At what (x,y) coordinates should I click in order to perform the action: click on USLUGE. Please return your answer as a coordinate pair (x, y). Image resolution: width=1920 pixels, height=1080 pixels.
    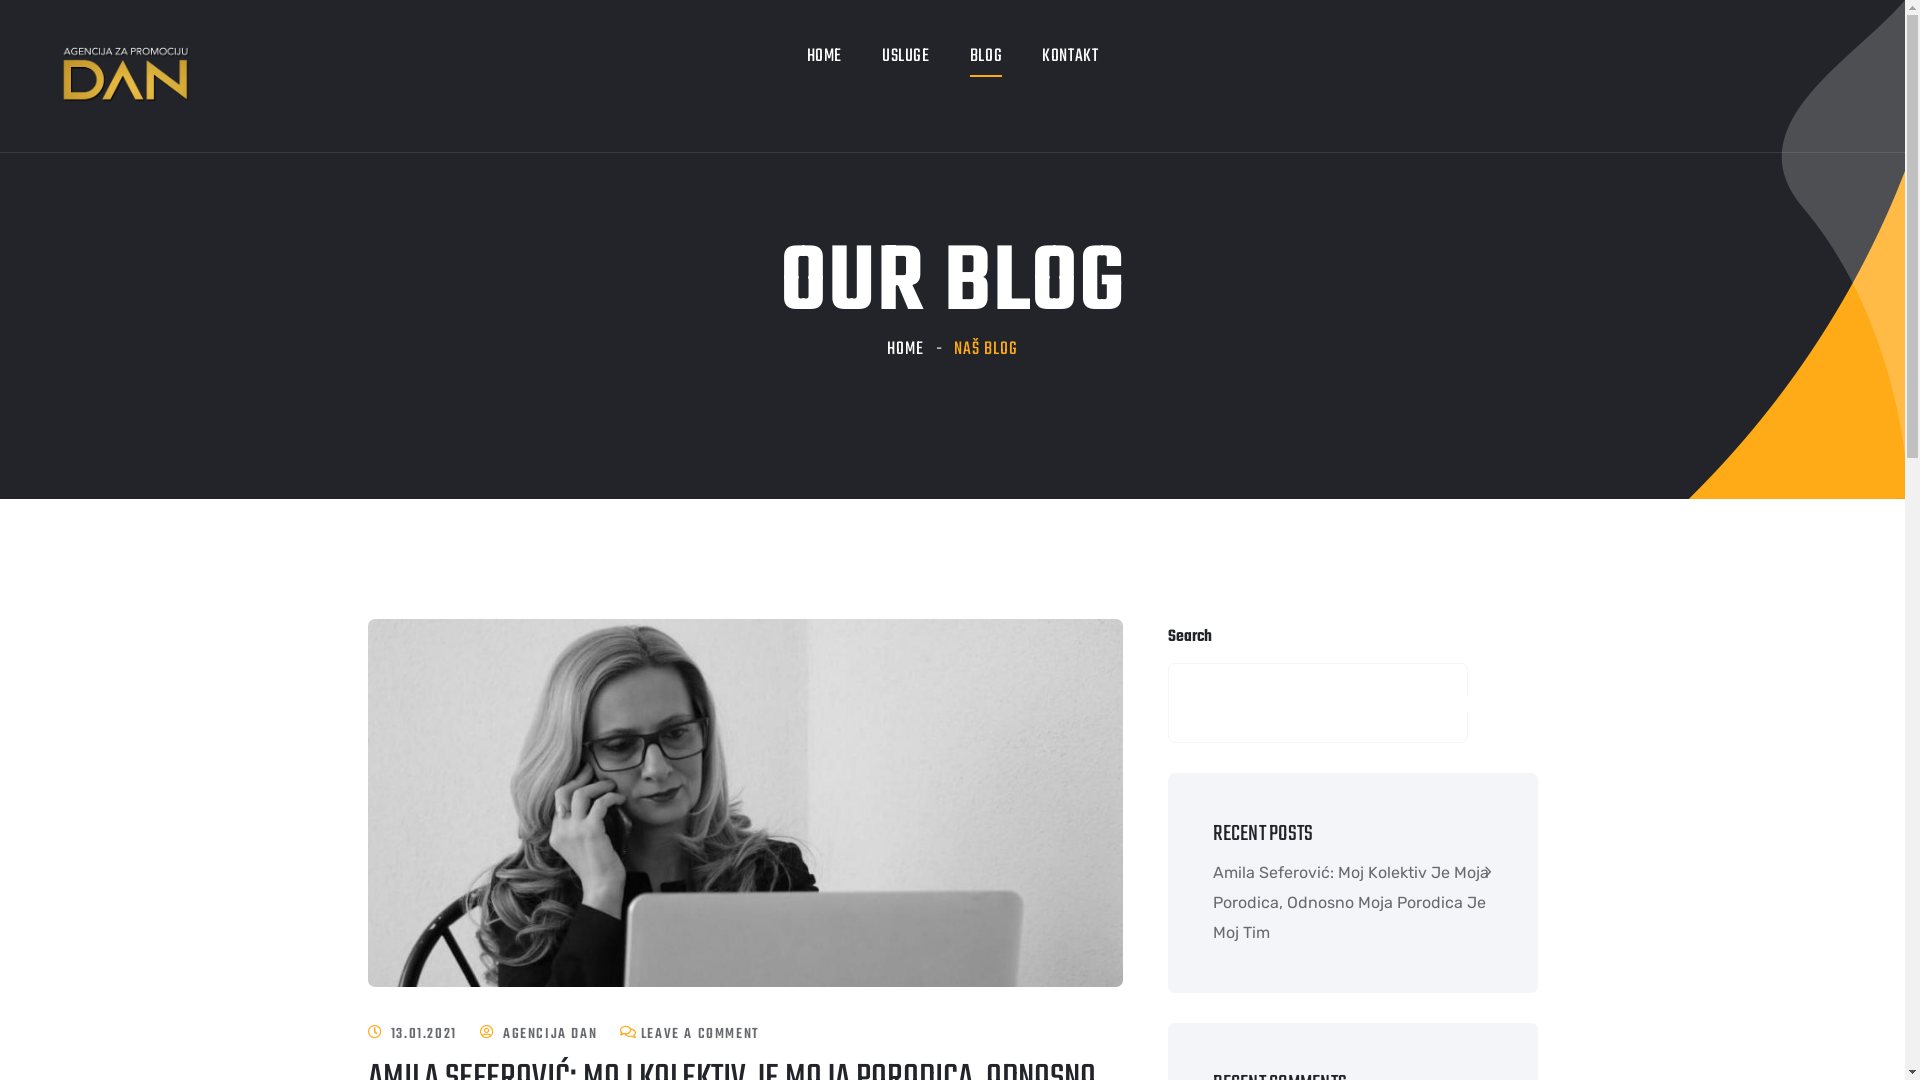
    Looking at the image, I should click on (906, 57).